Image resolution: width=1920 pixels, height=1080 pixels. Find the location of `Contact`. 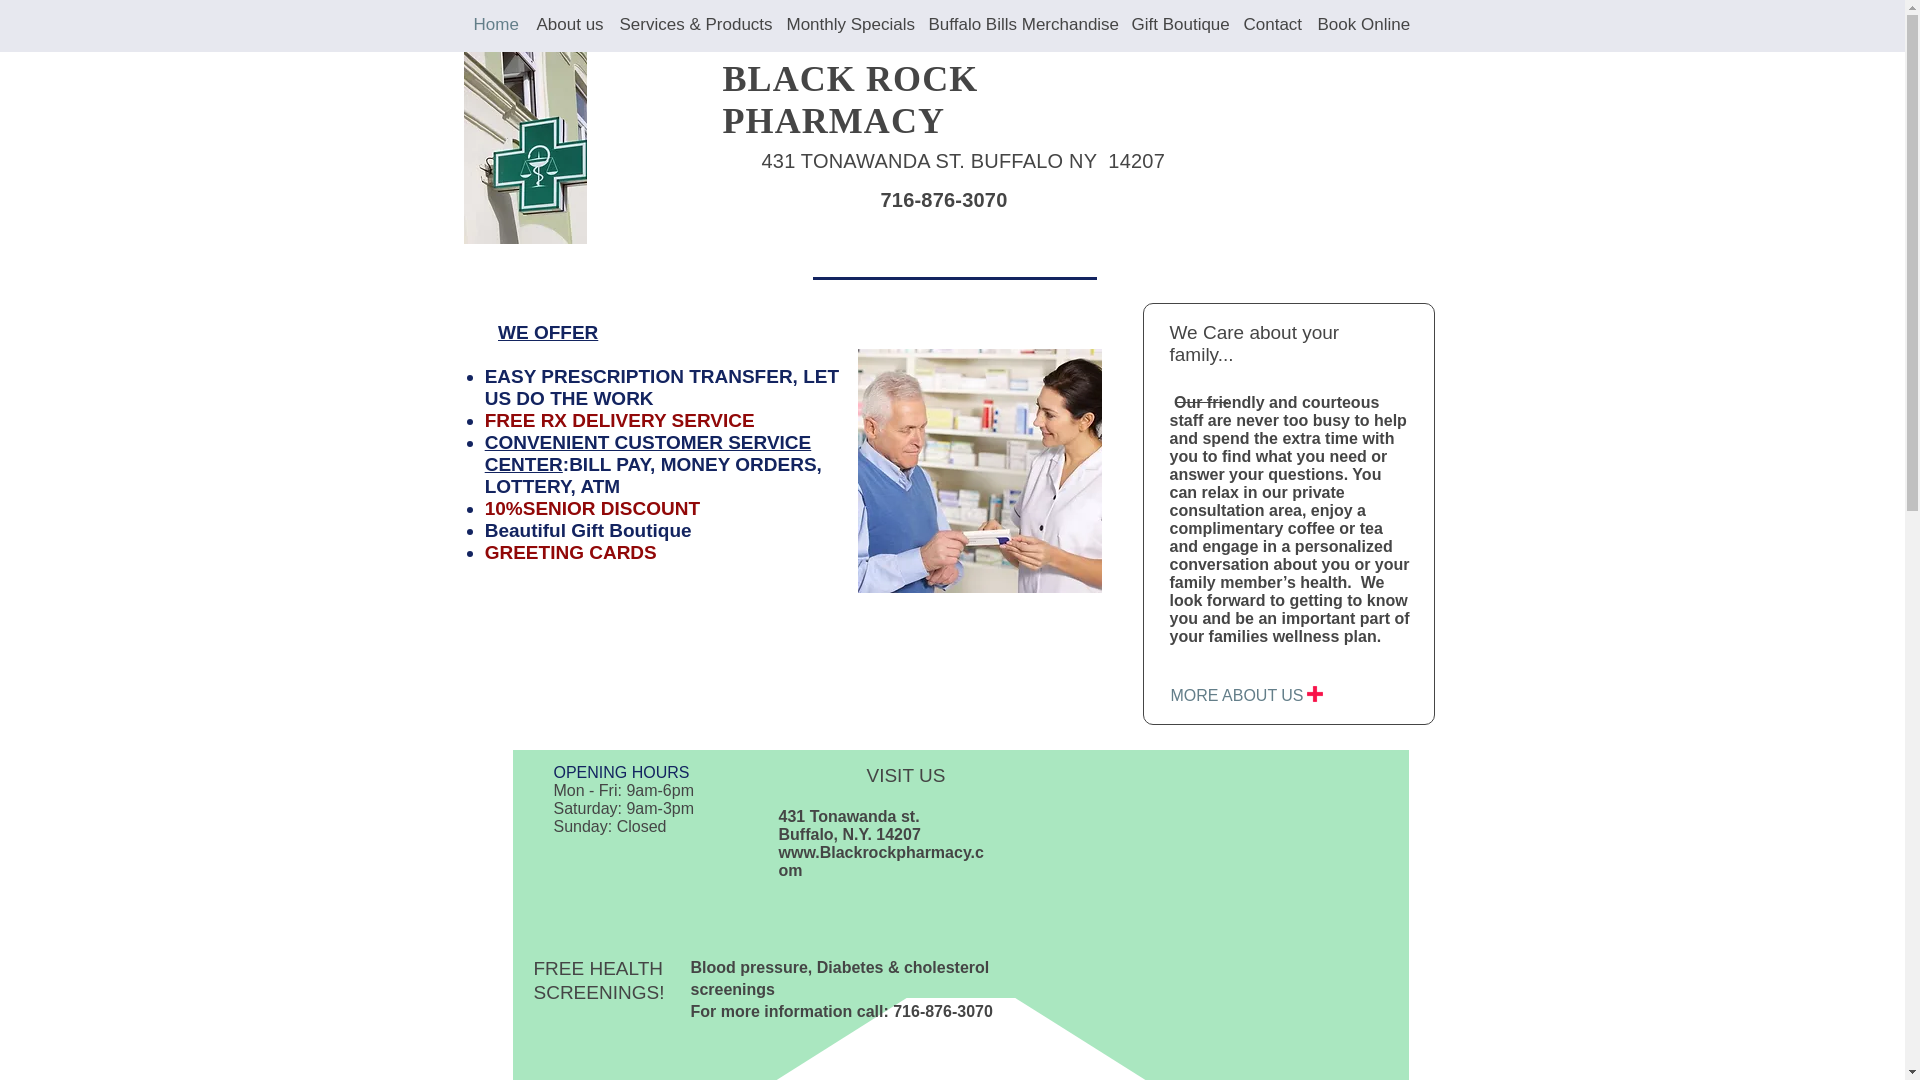

Contact is located at coordinates (1270, 25).